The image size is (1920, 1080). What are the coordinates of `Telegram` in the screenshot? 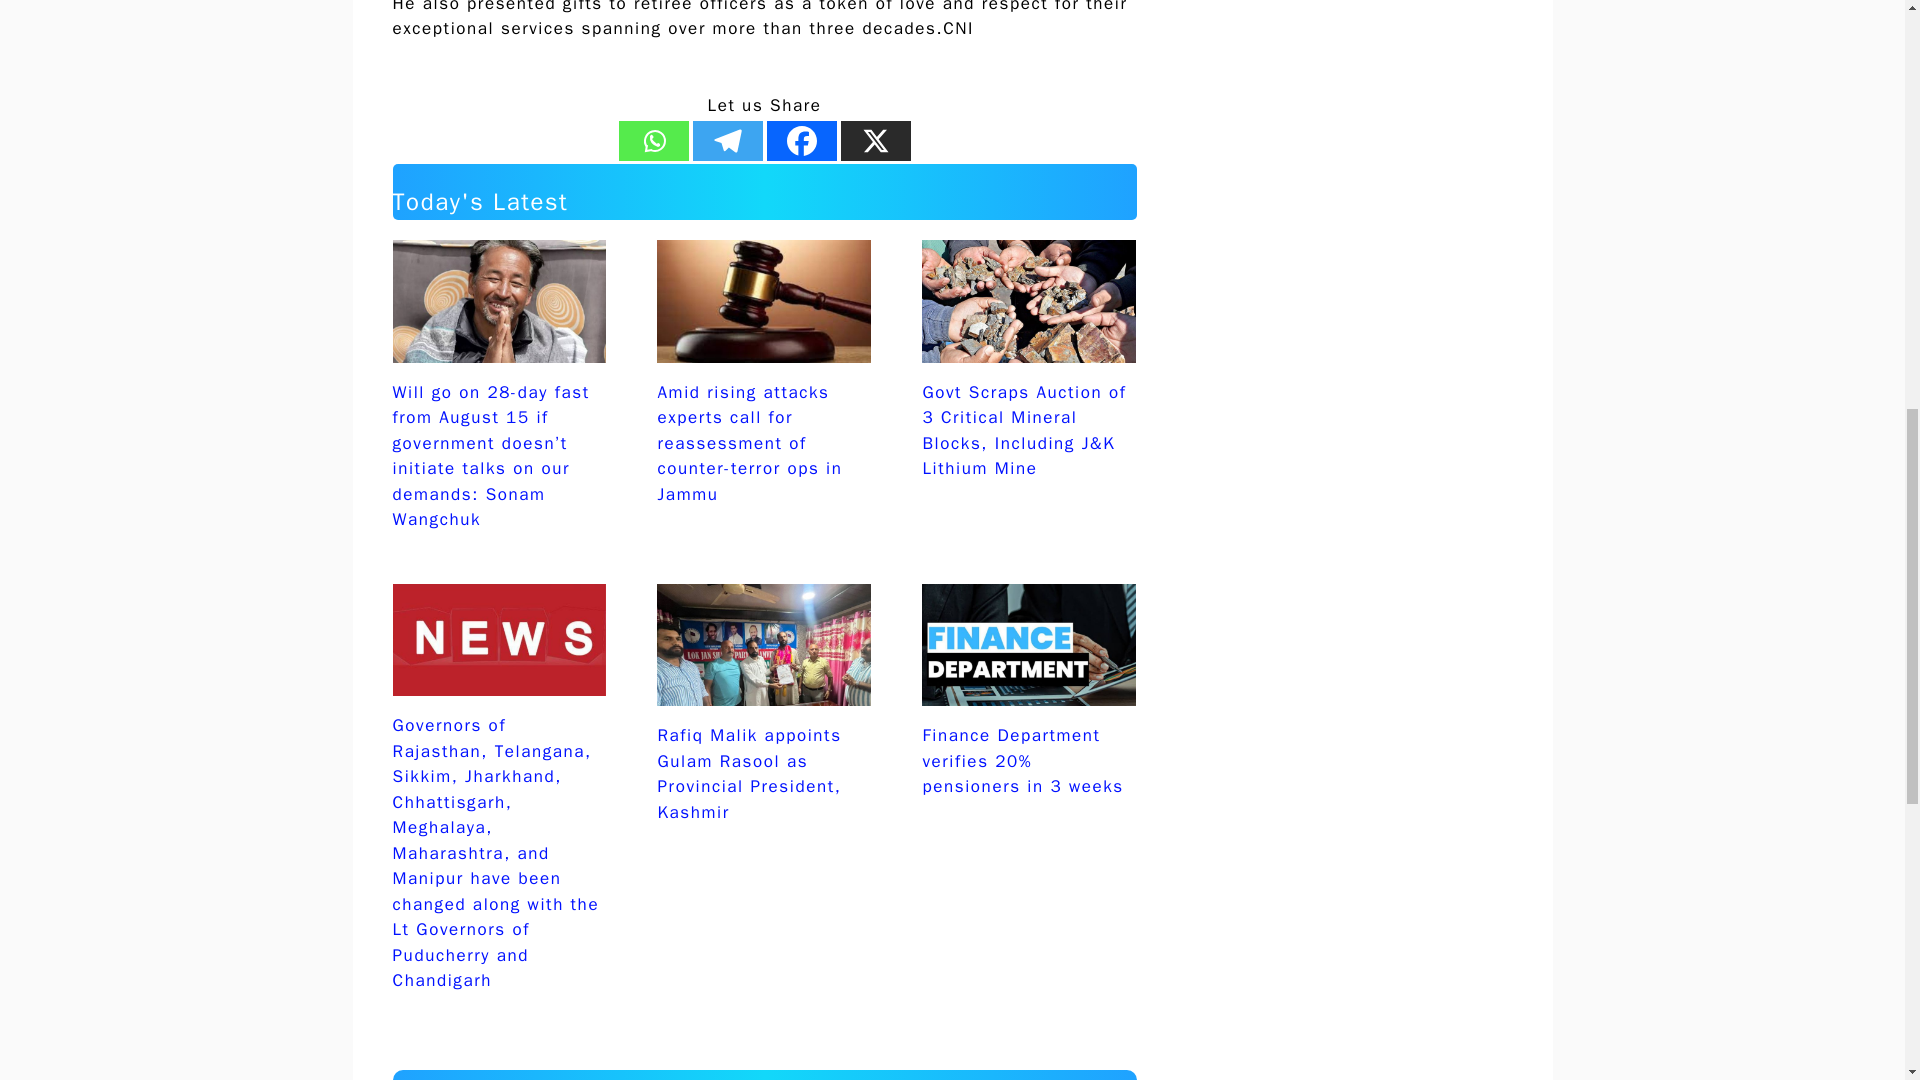 It's located at (726, 140).